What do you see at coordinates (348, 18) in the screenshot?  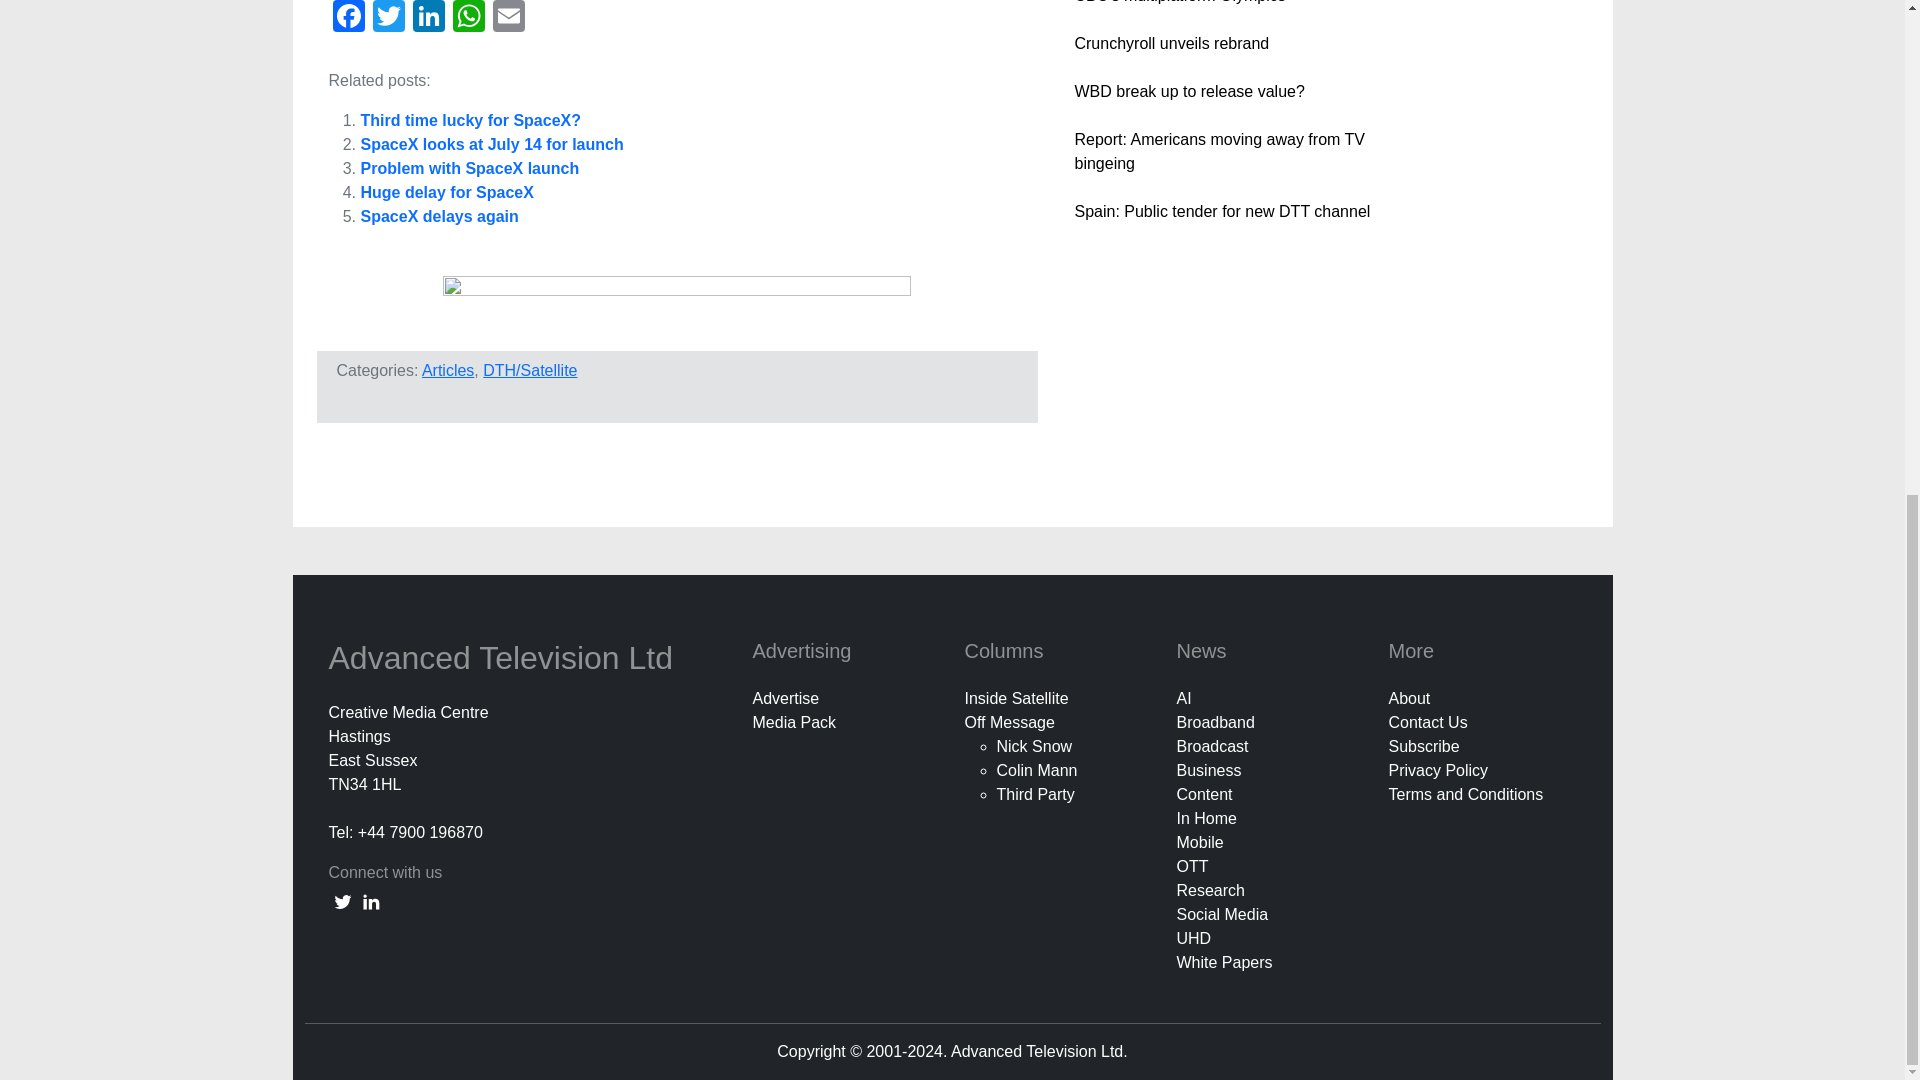 I see `Facebook` at bounding box center [348, 18].